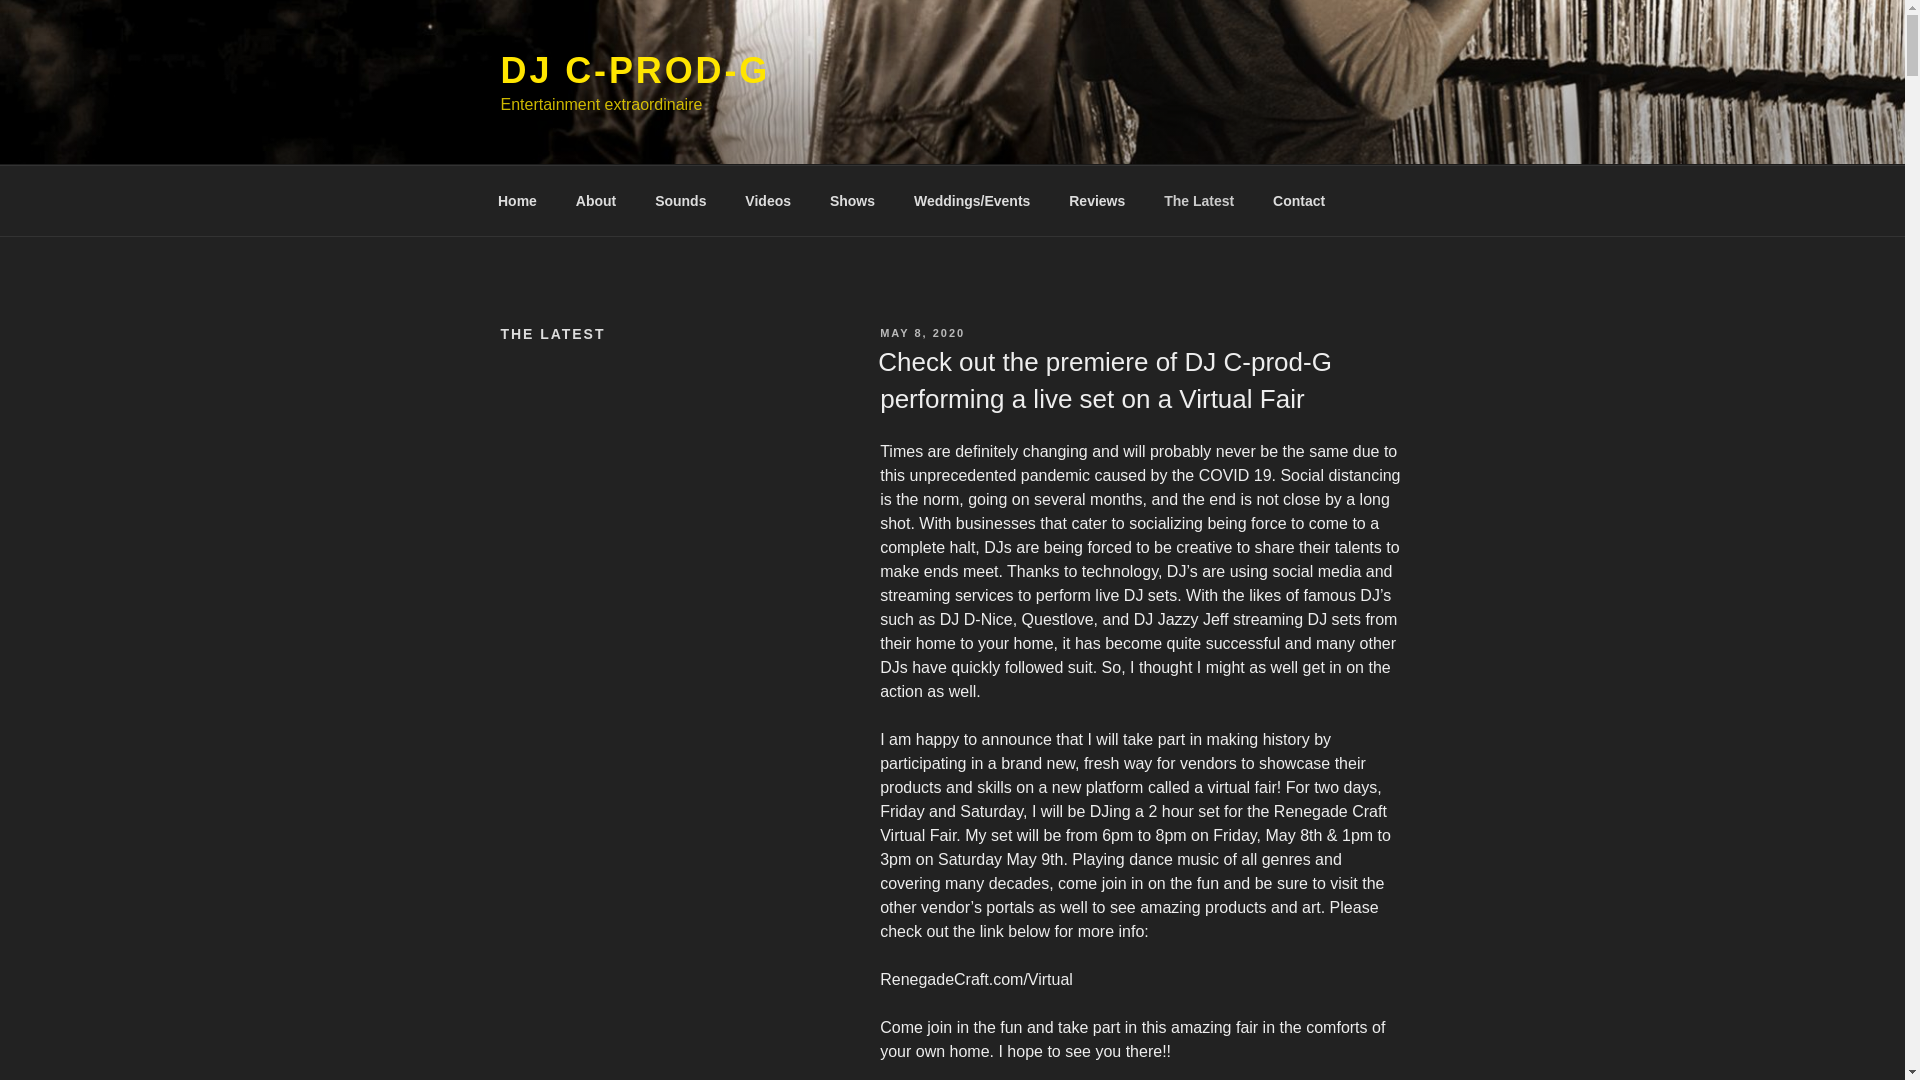 The height and width of the screenshot is (1080, 1920). I want to click on Reviews, so click(1097, 200).